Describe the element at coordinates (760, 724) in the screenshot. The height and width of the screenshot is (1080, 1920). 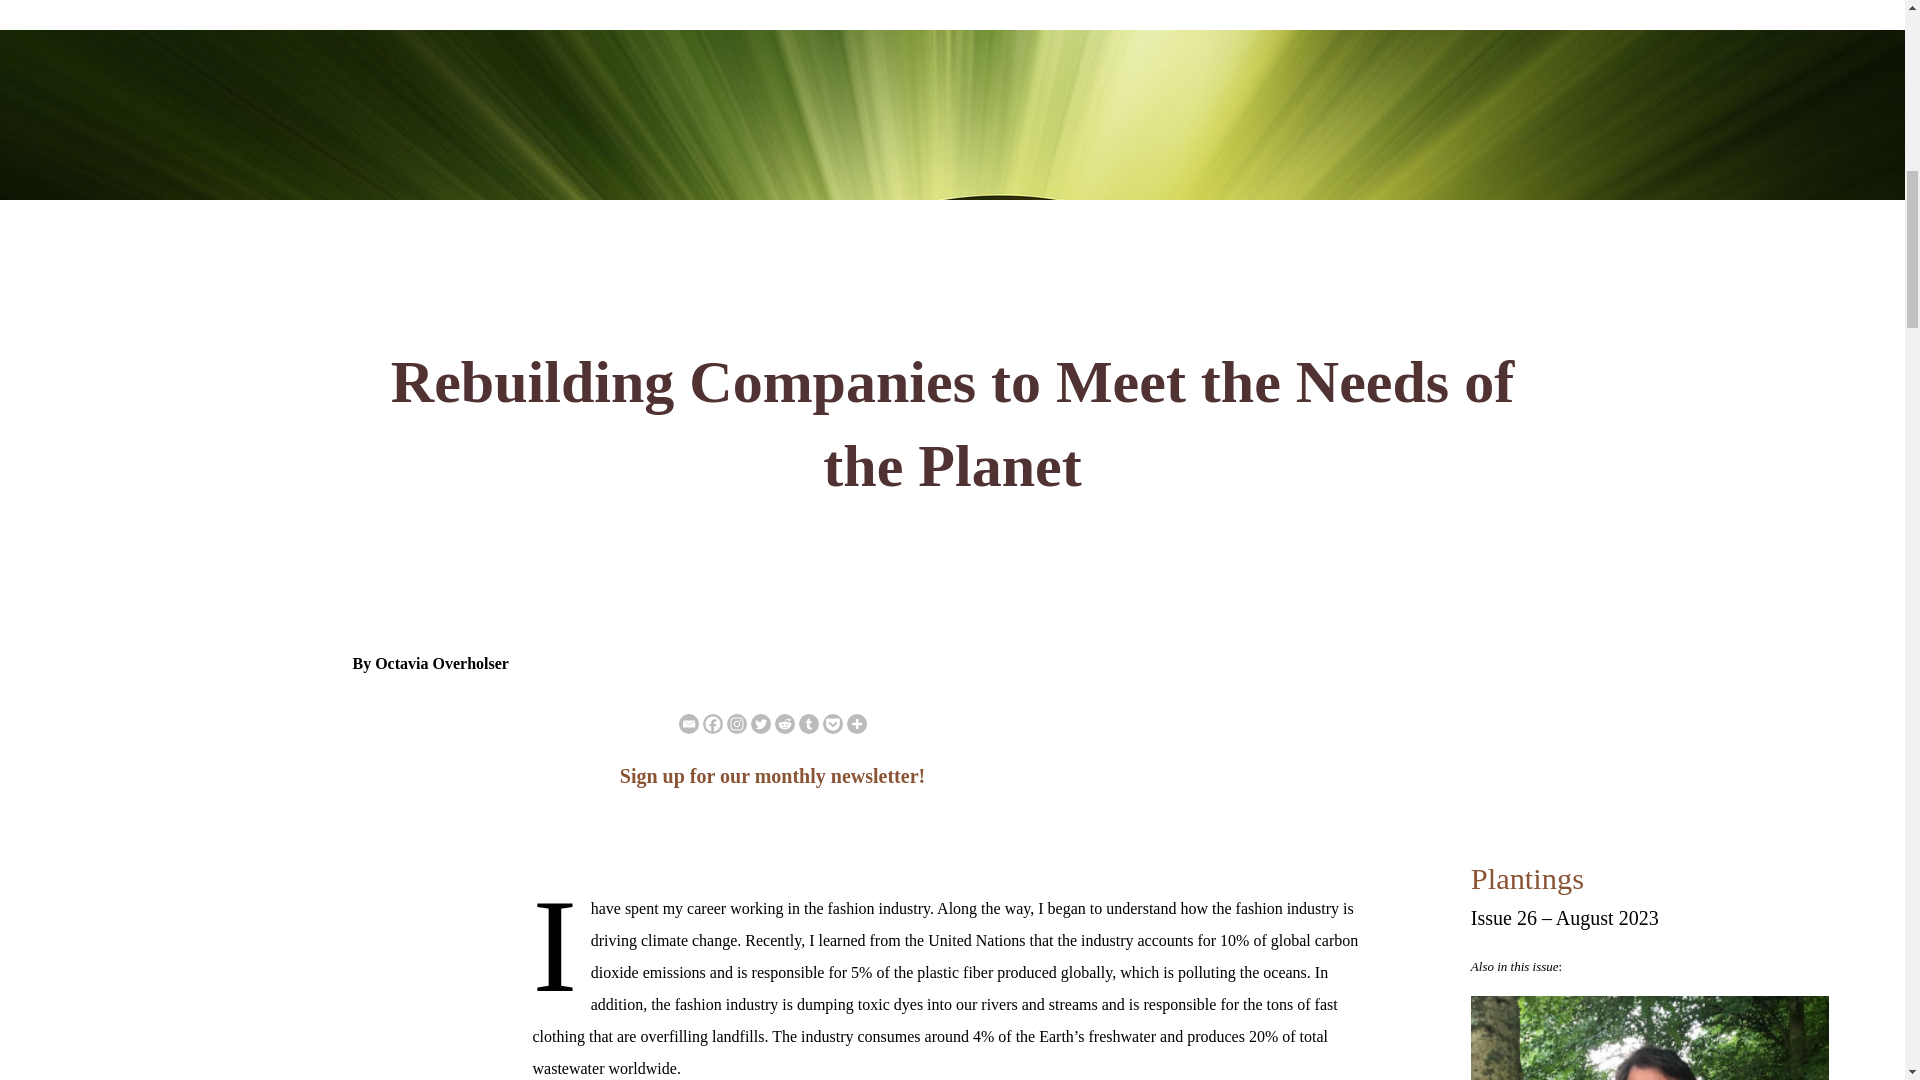
I see `Twitter` at that location.